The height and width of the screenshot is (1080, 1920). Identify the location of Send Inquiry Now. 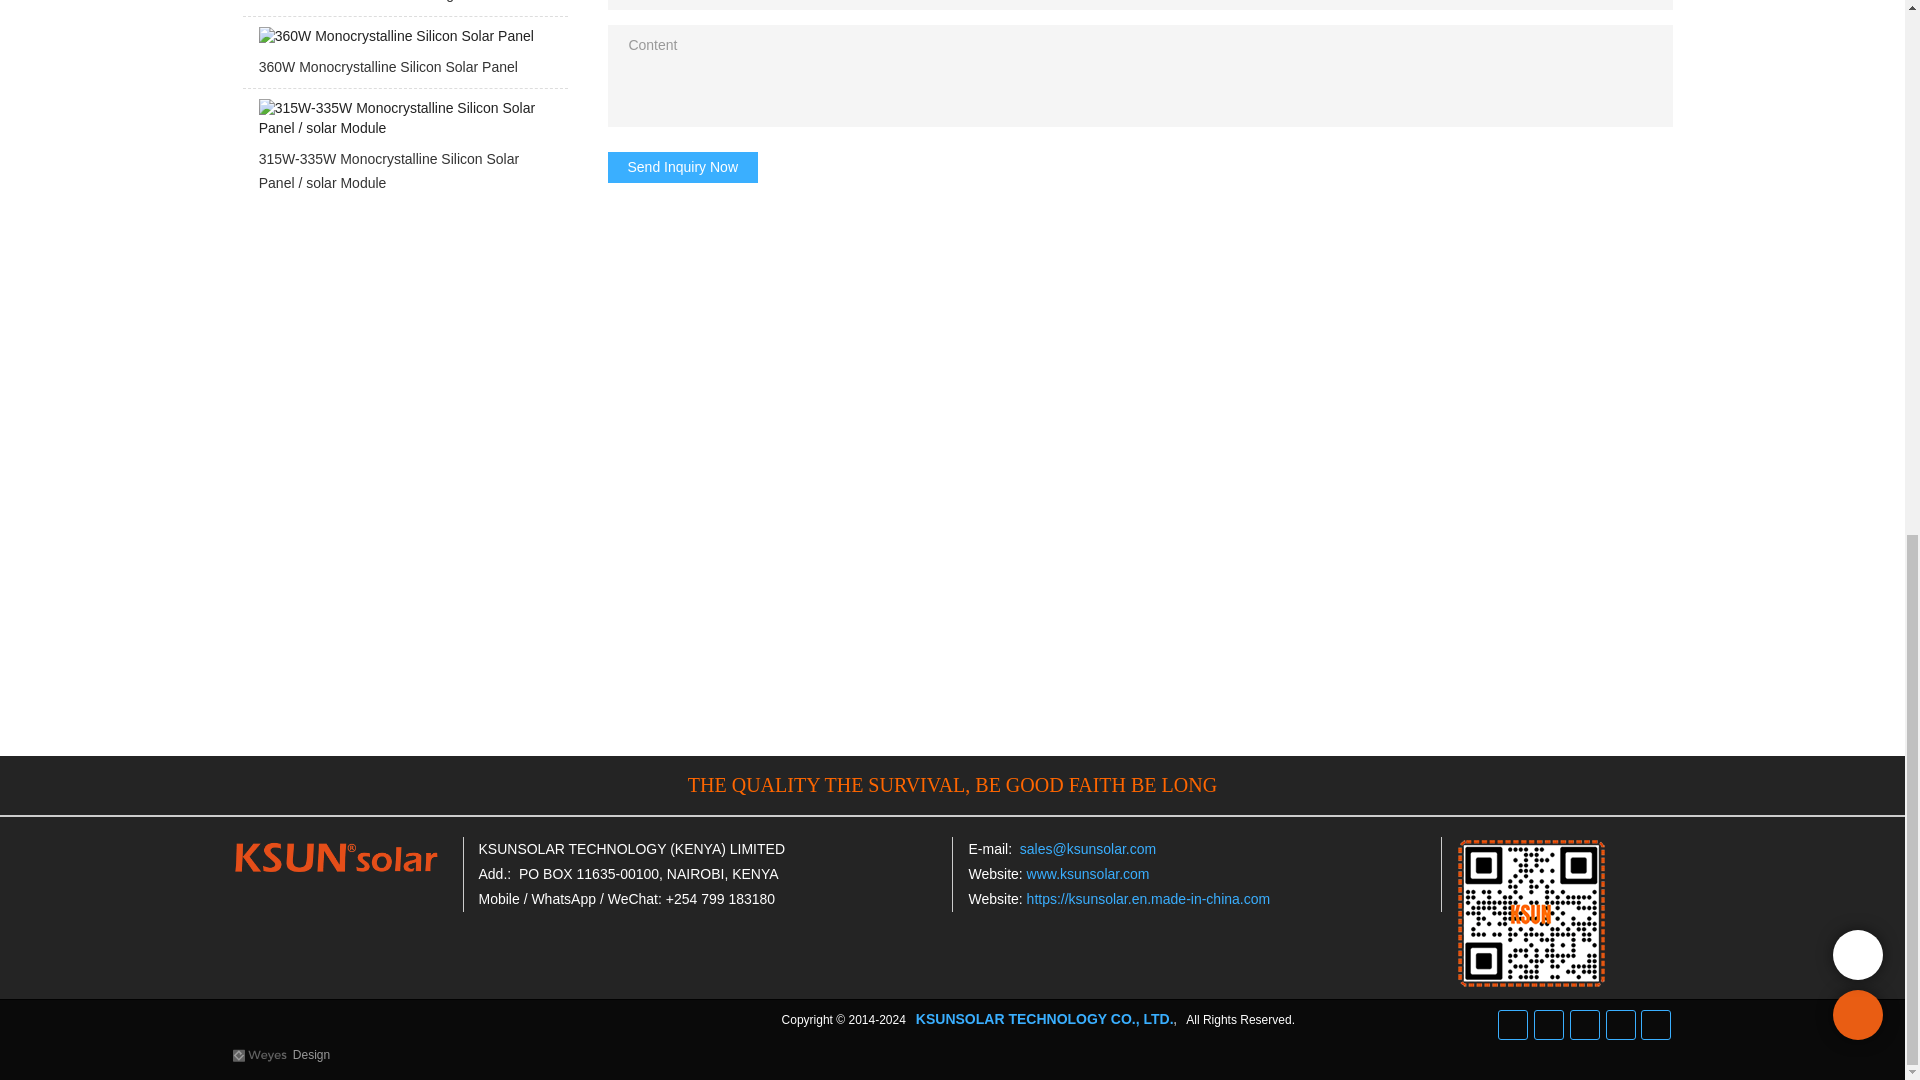
(683, 166).